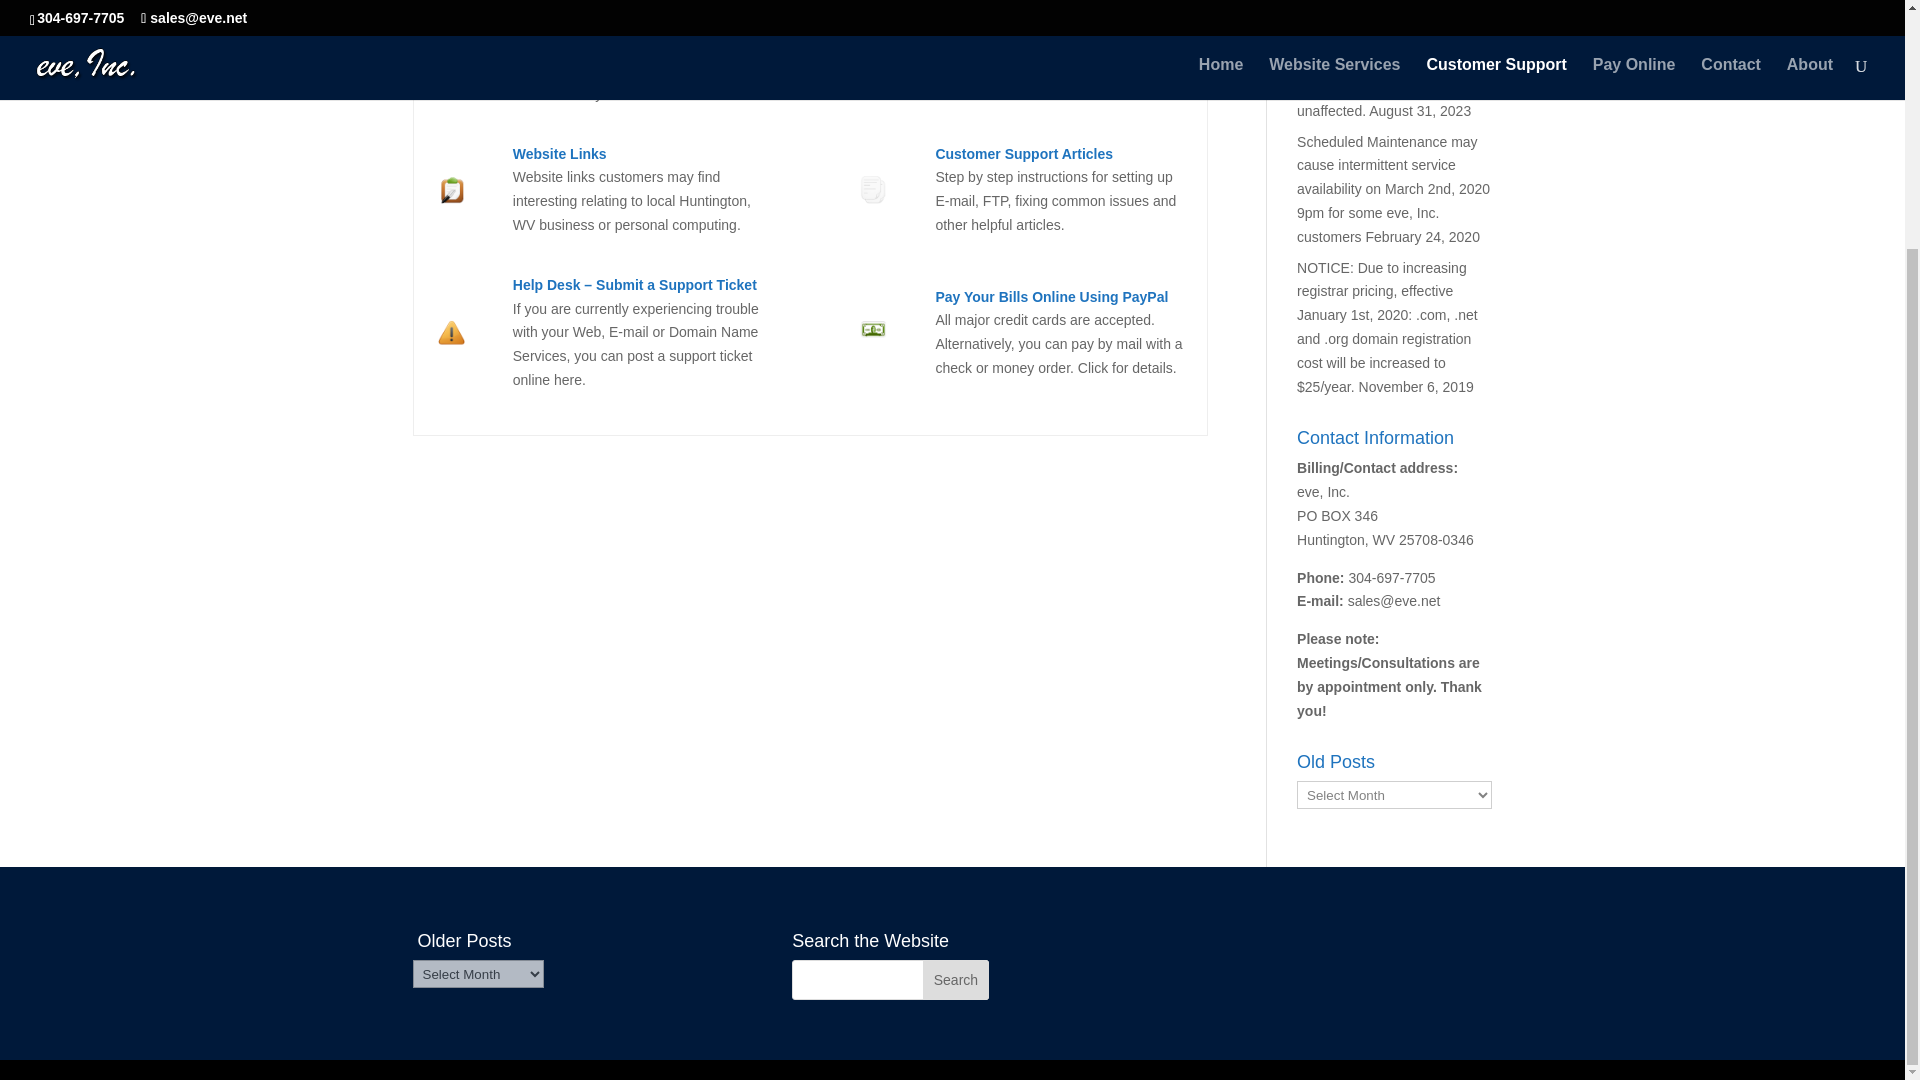 The width and height of the screenshot is (1920, 1080). Describe the element at coordinates (450, 332) in the screenshot. I see `Help Desk - Submit a Support Ticket Online` at that location.